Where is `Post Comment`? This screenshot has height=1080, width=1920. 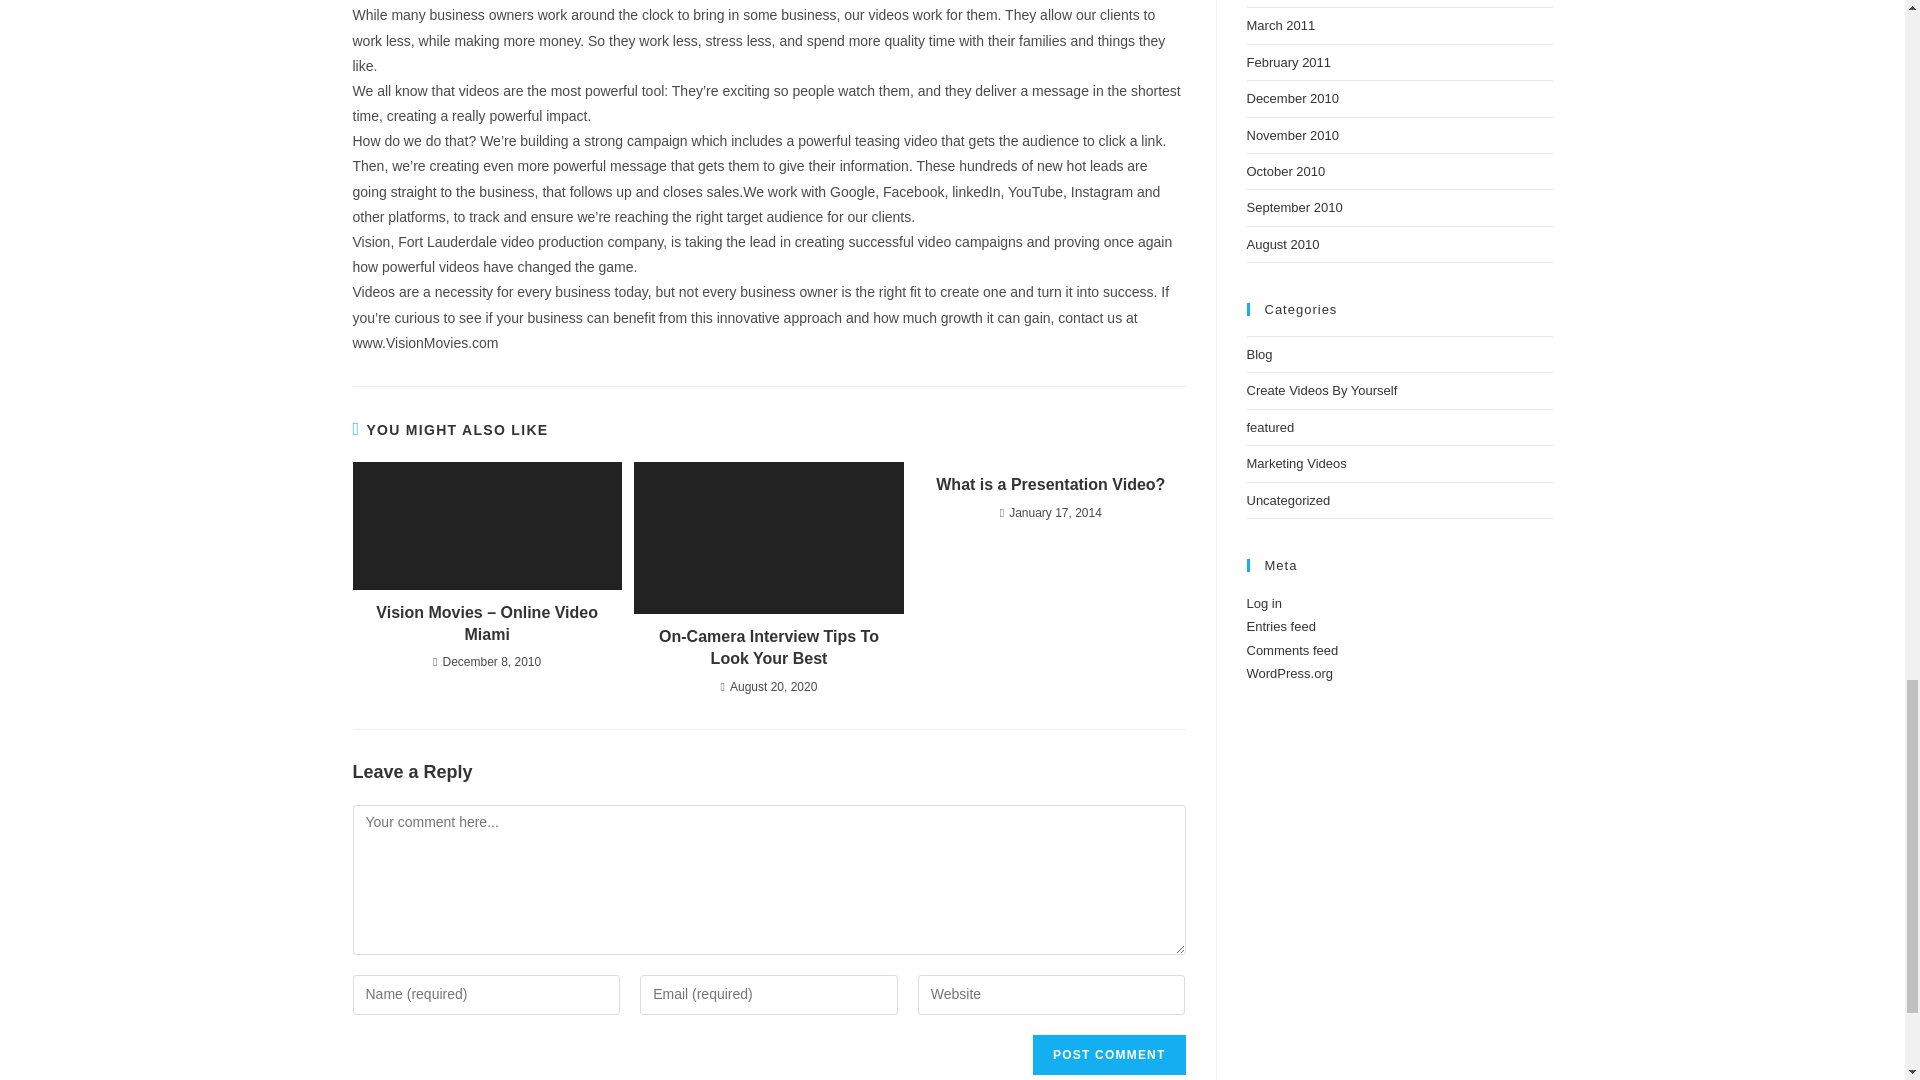 Post Comment is located at coordinates (1108, 1054).